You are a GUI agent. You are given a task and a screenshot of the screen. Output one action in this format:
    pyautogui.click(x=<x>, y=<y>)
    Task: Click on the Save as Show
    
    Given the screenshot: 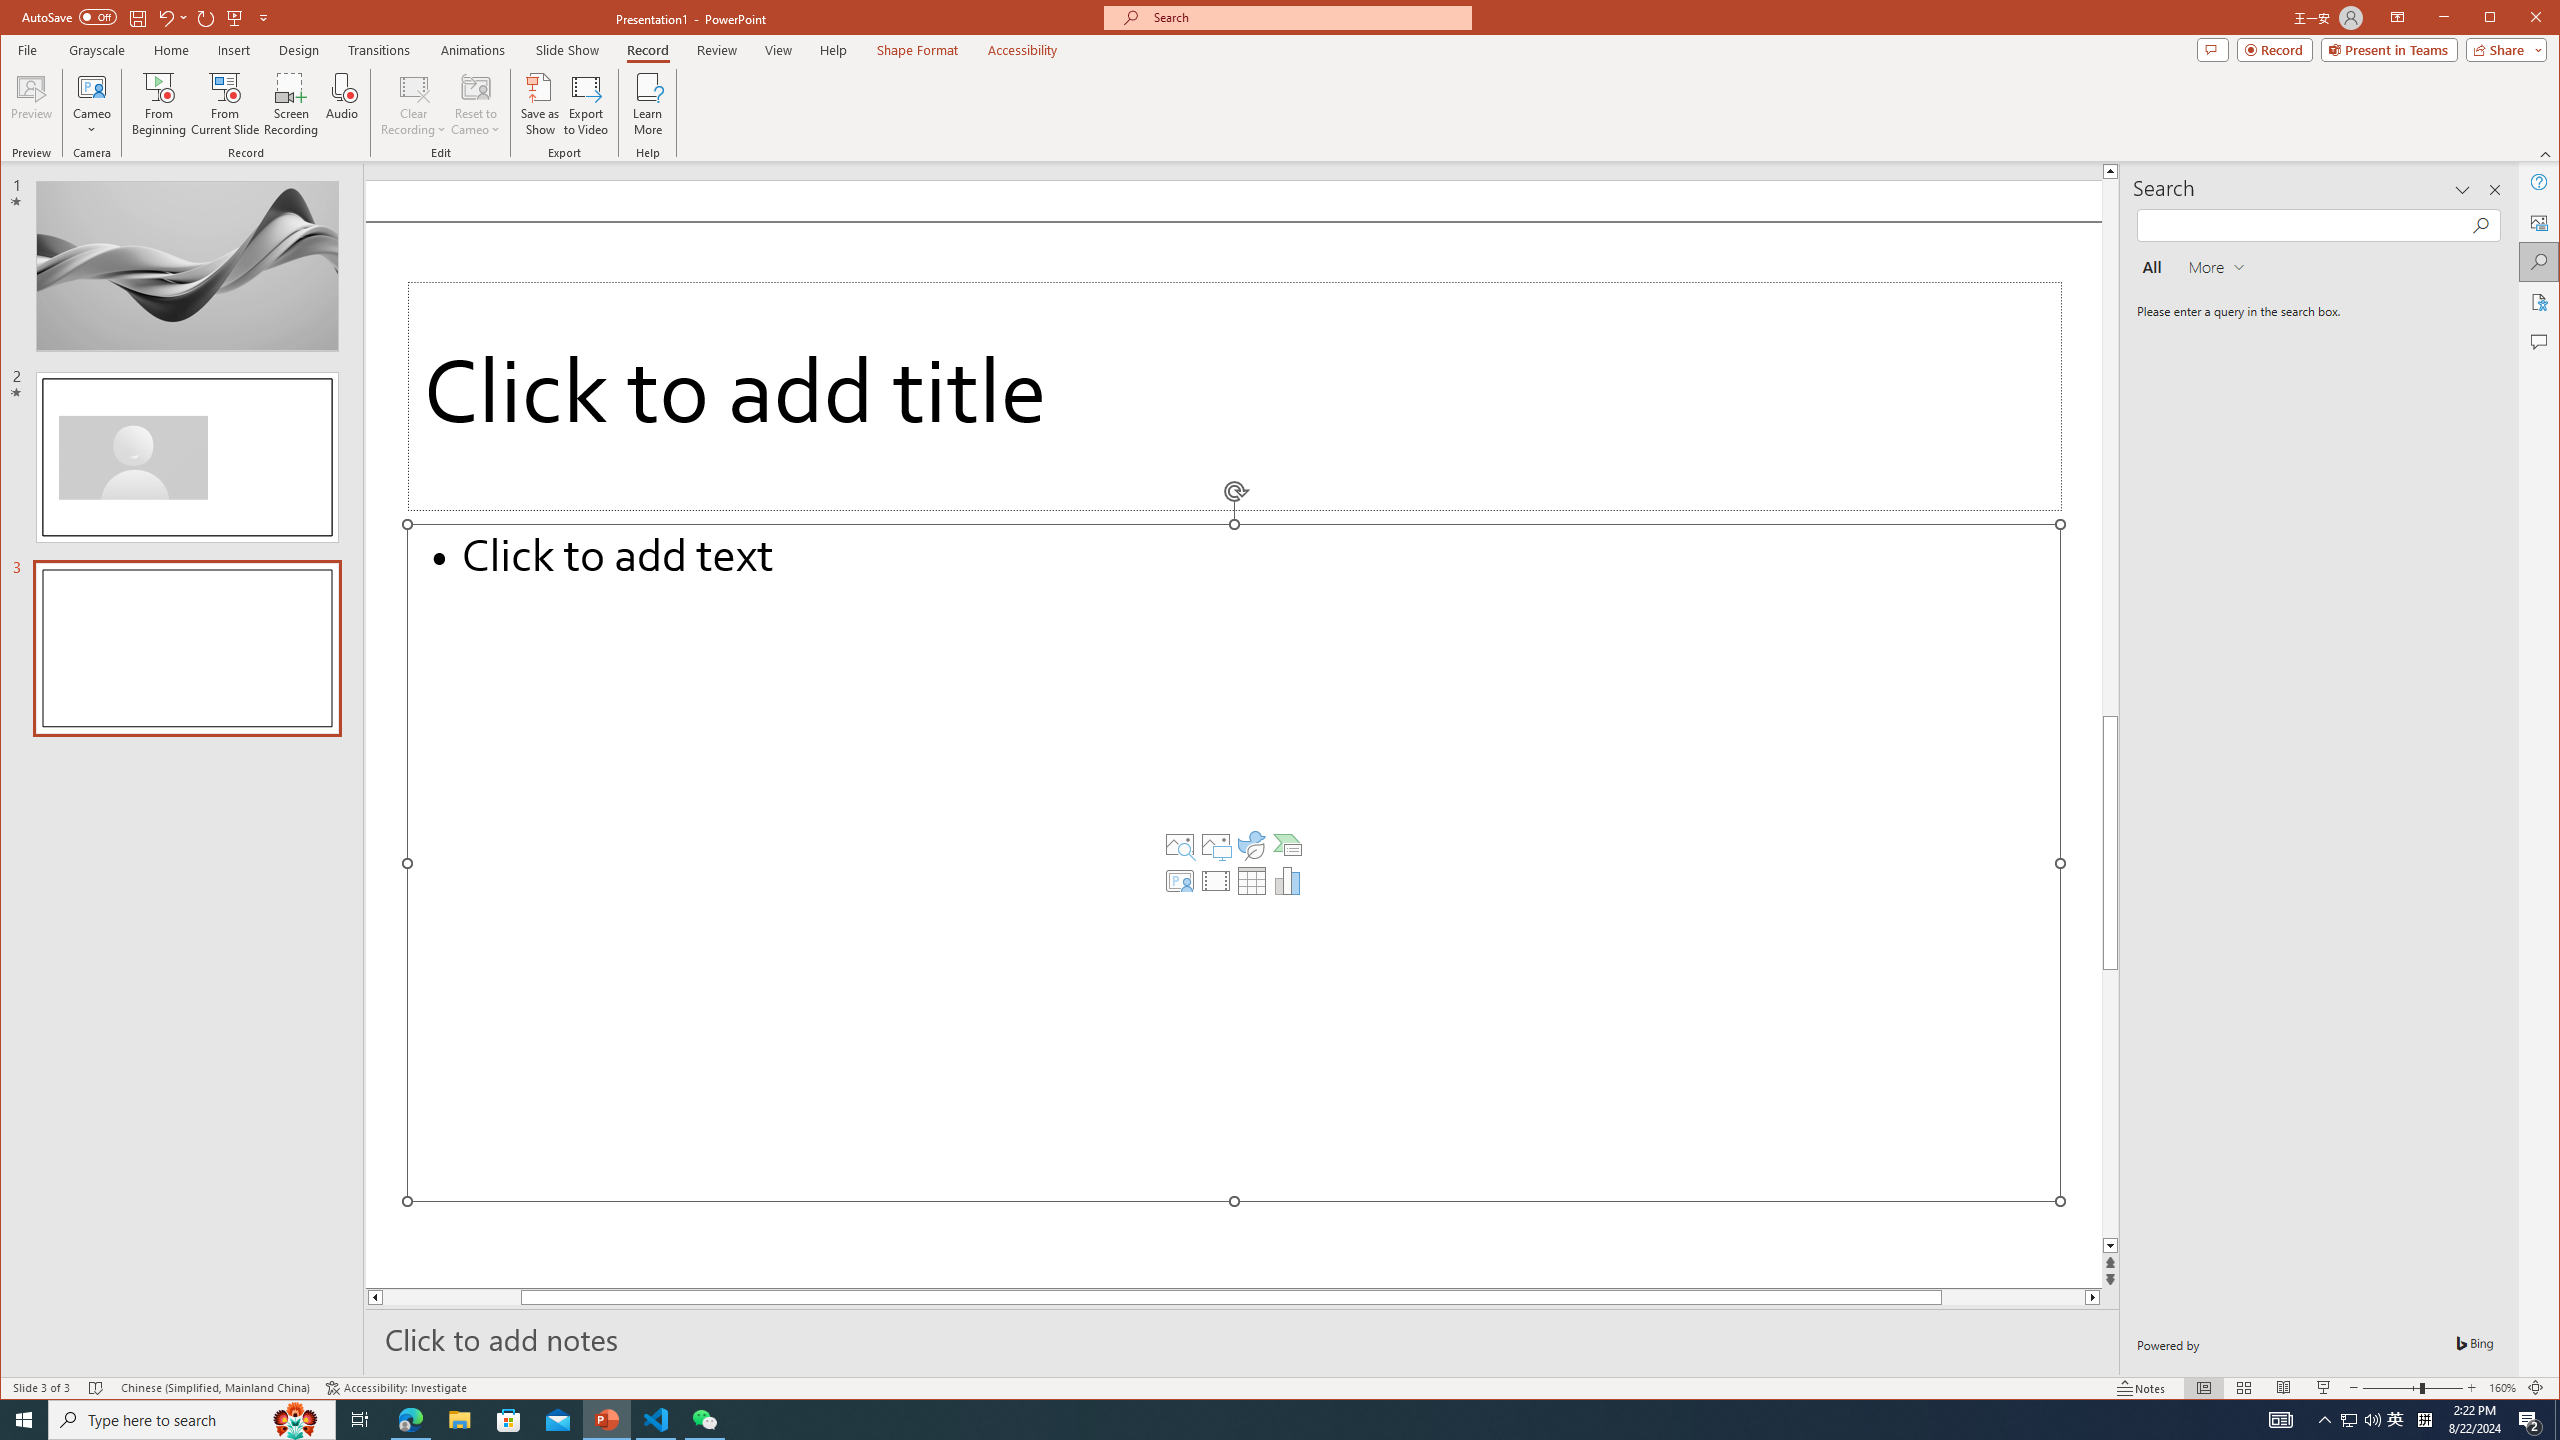 What is the action you would take?
    pyautogui.click(x=541, y=104)
    